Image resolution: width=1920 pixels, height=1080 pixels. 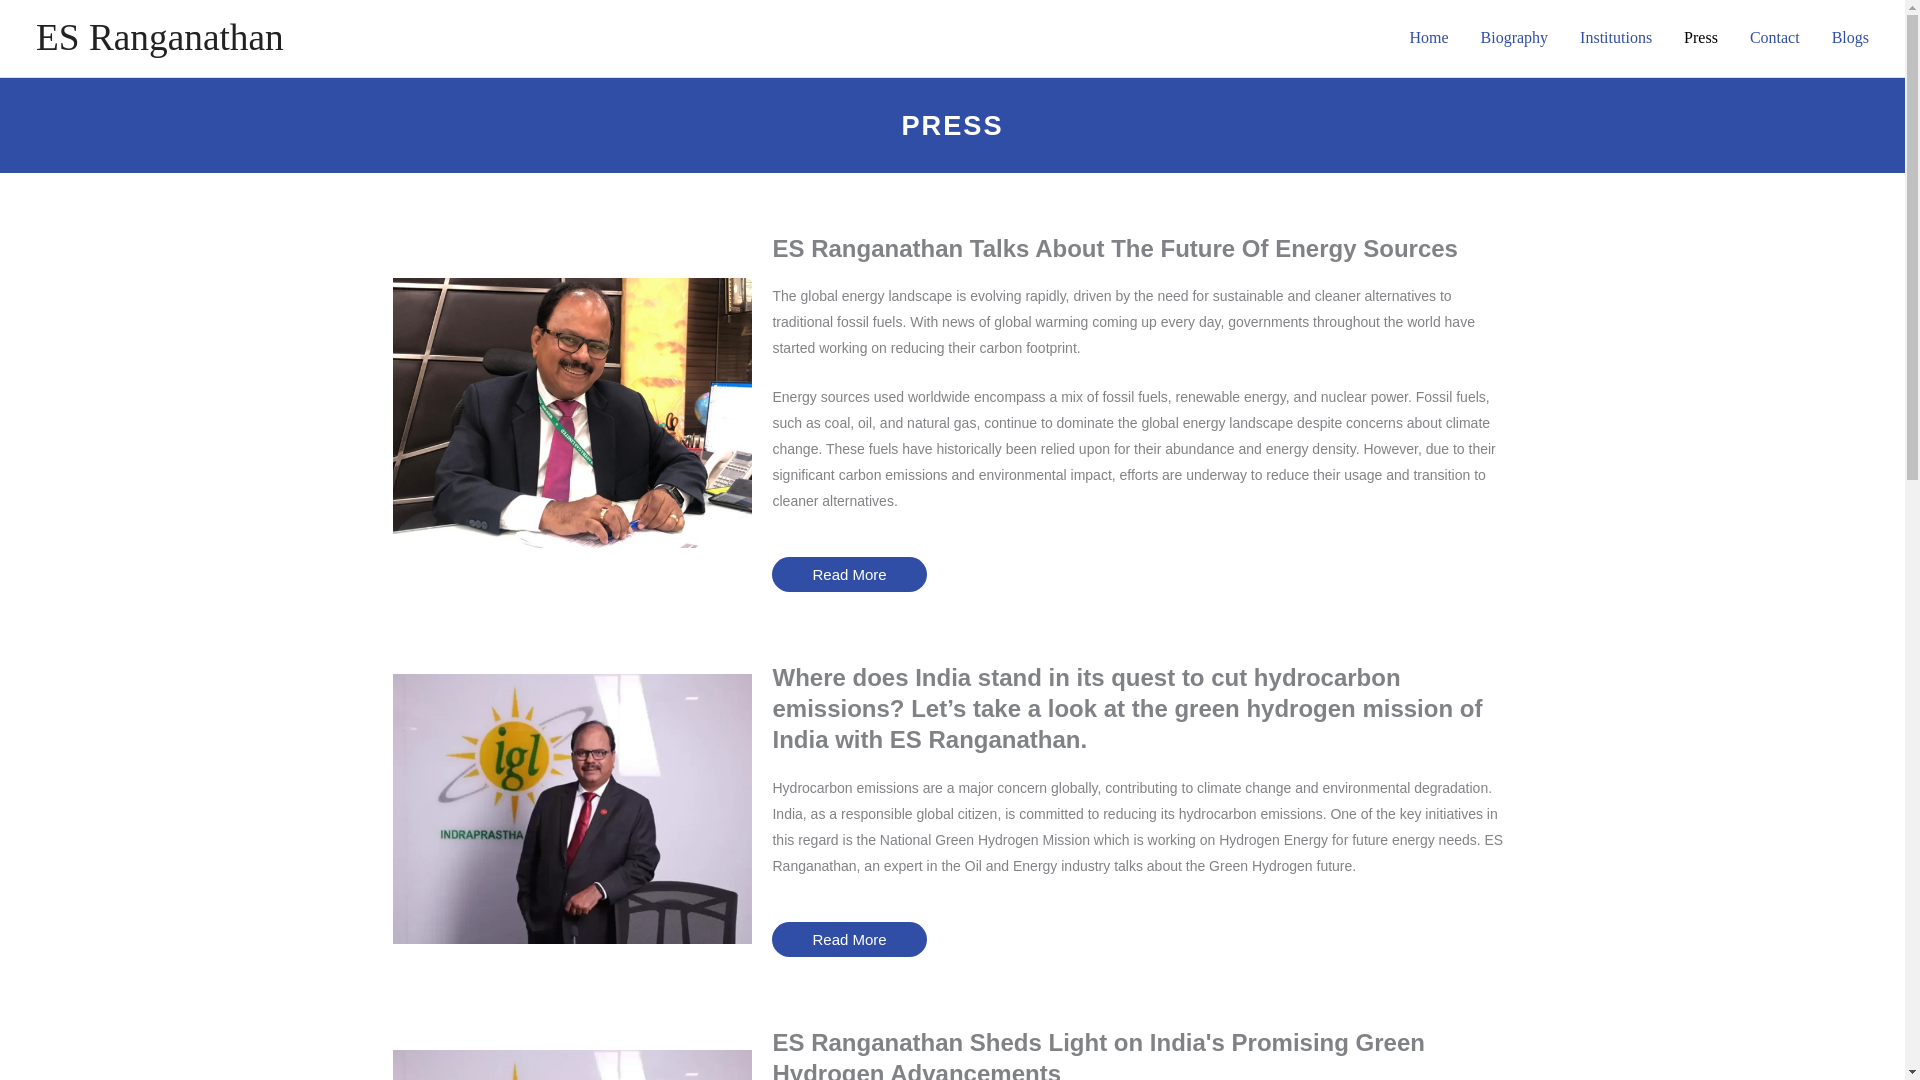 I want to click on ES Ranganathan, so click(x=160, y=38).